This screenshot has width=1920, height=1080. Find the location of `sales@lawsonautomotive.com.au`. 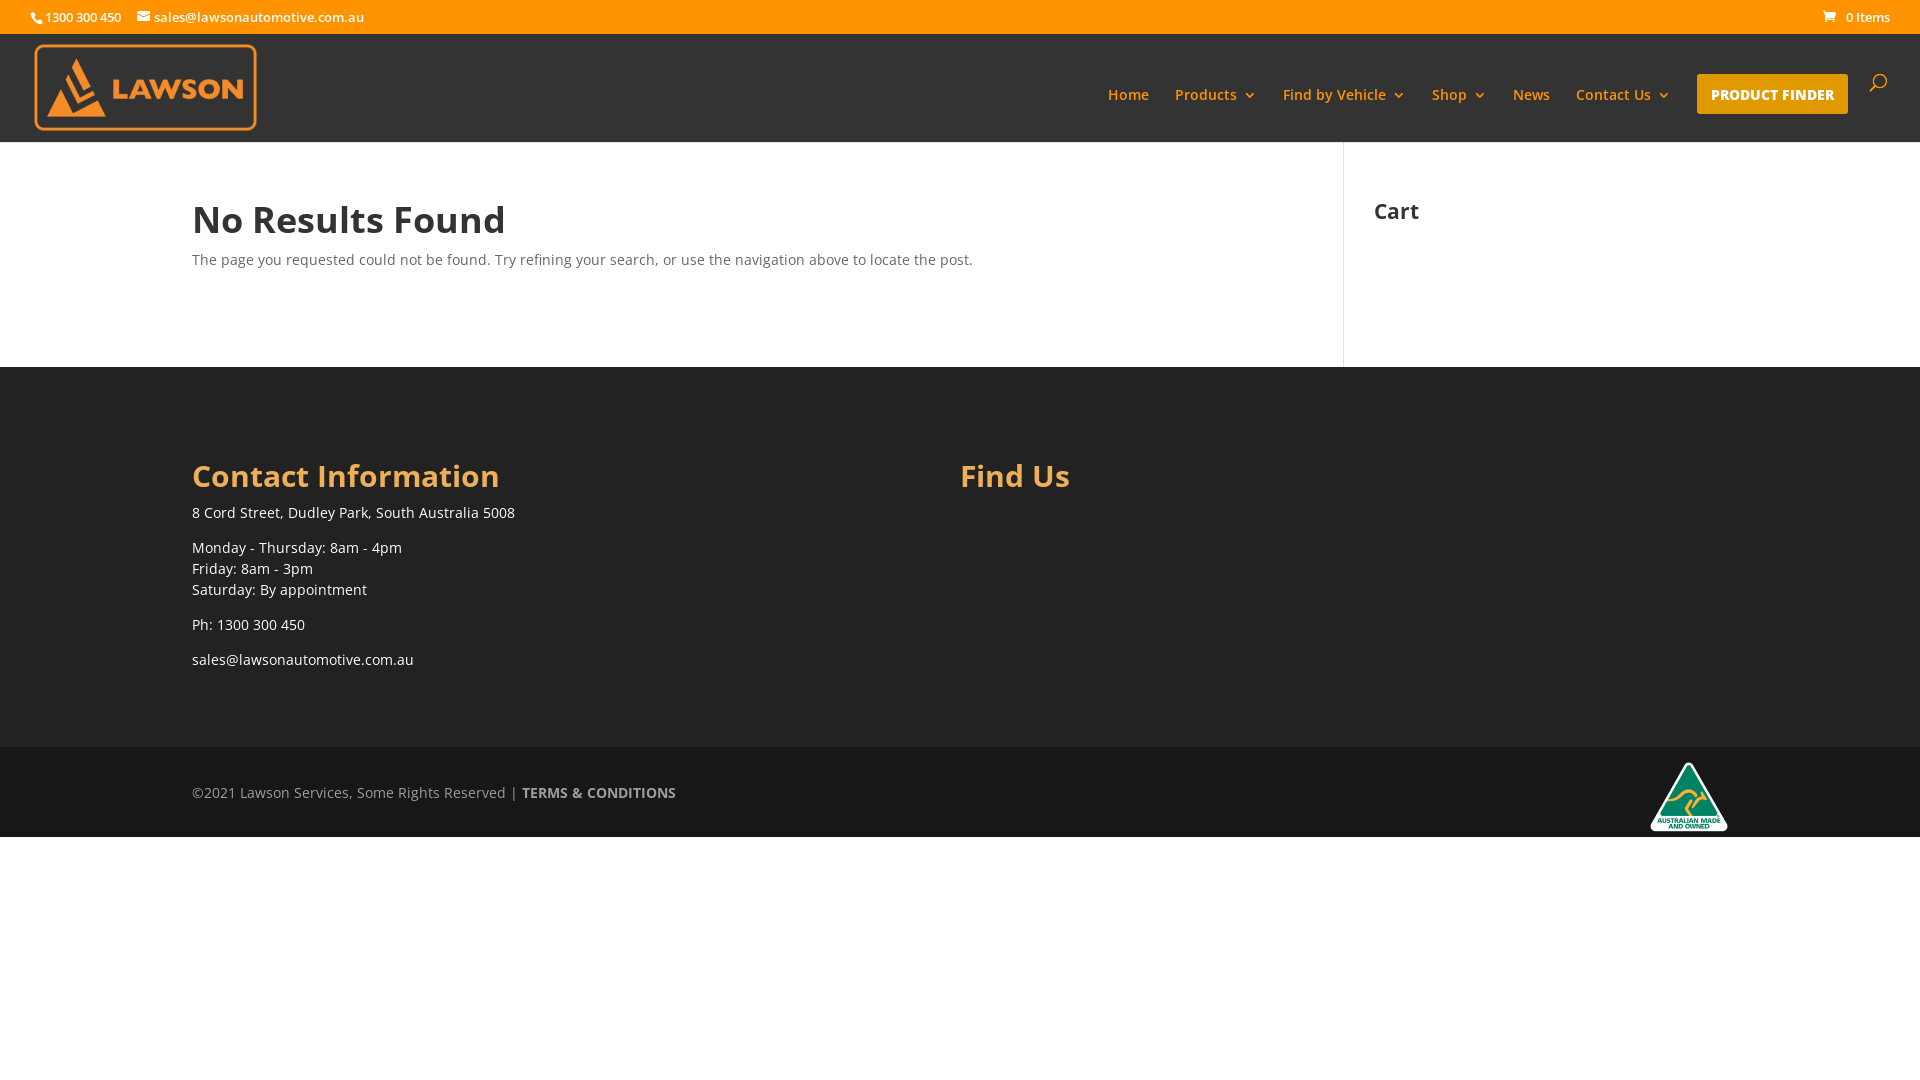

sales@lawsonautomotive.com.au is located at coordinates (250, 17).